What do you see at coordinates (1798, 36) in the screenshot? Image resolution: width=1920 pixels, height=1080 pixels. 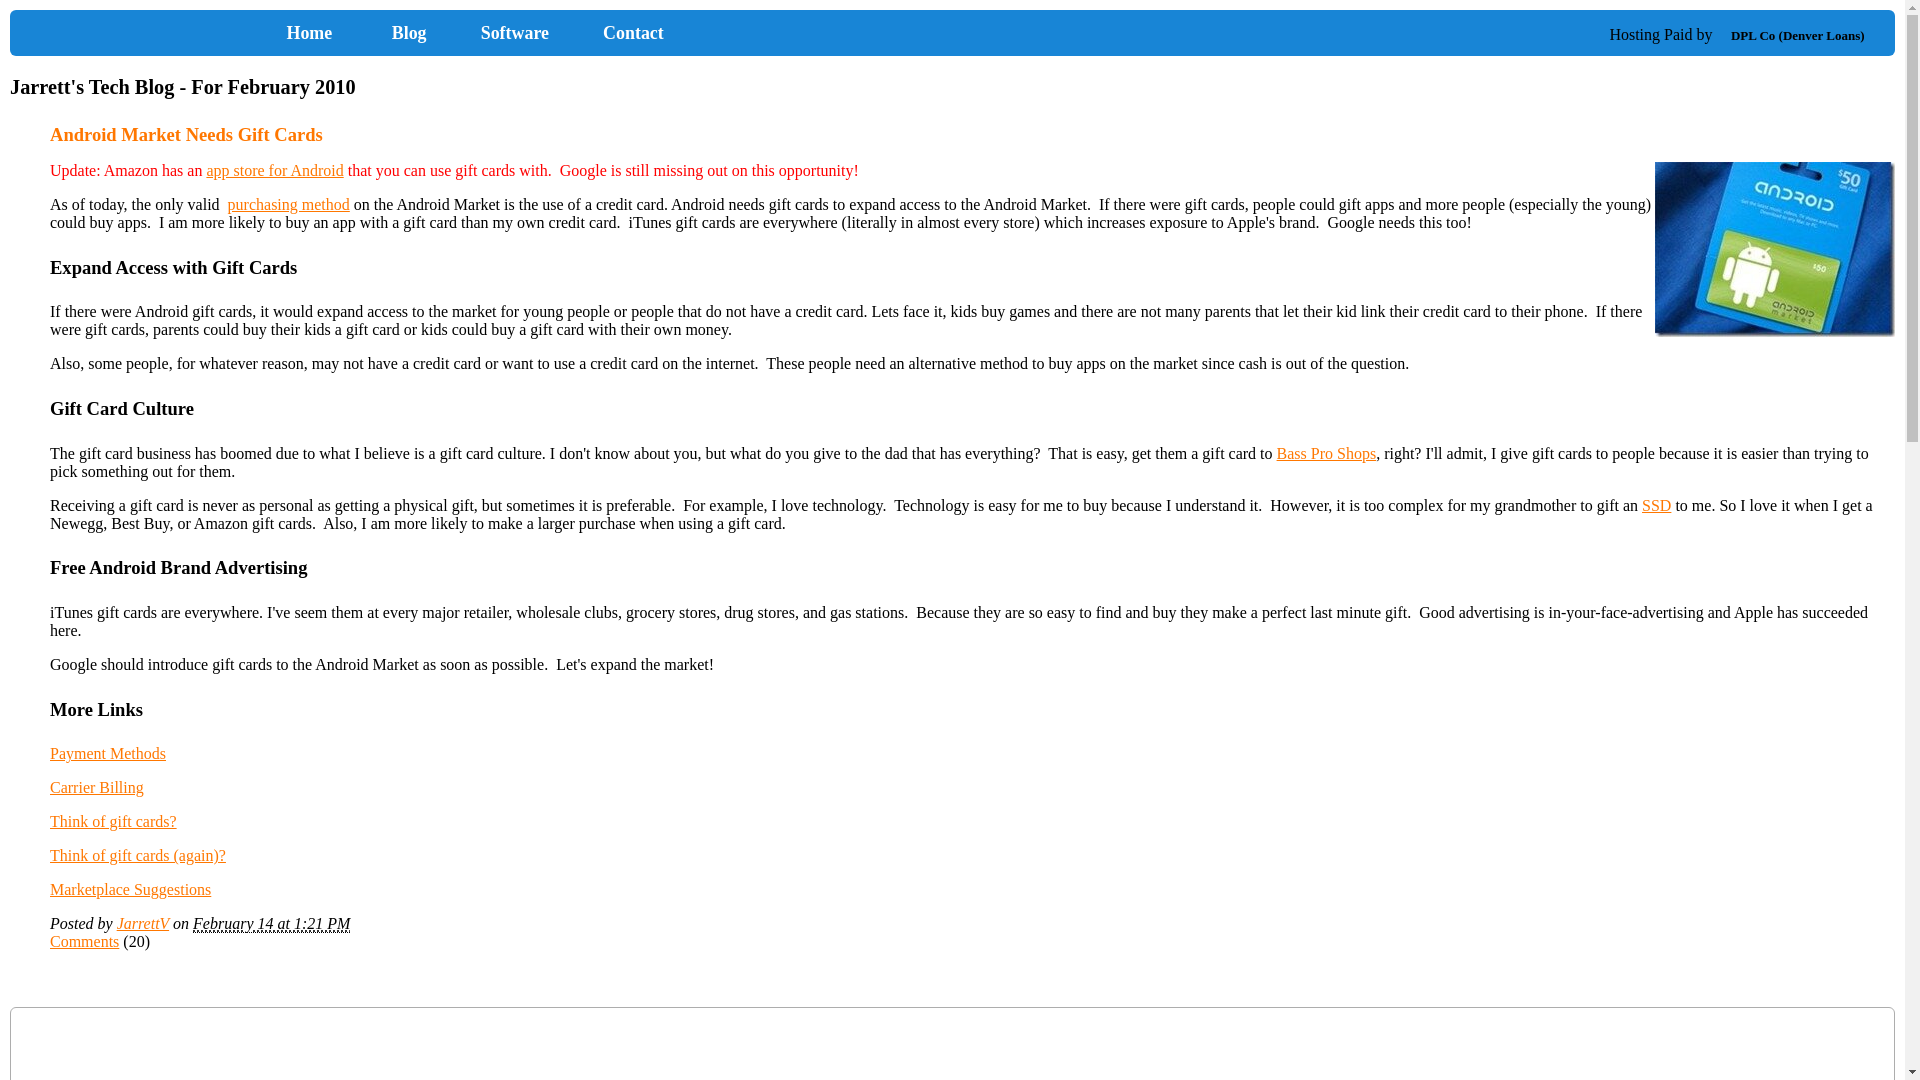 I see `DPL Co - DenverPayday.Loan Company` at bounding box center [1798, 36].